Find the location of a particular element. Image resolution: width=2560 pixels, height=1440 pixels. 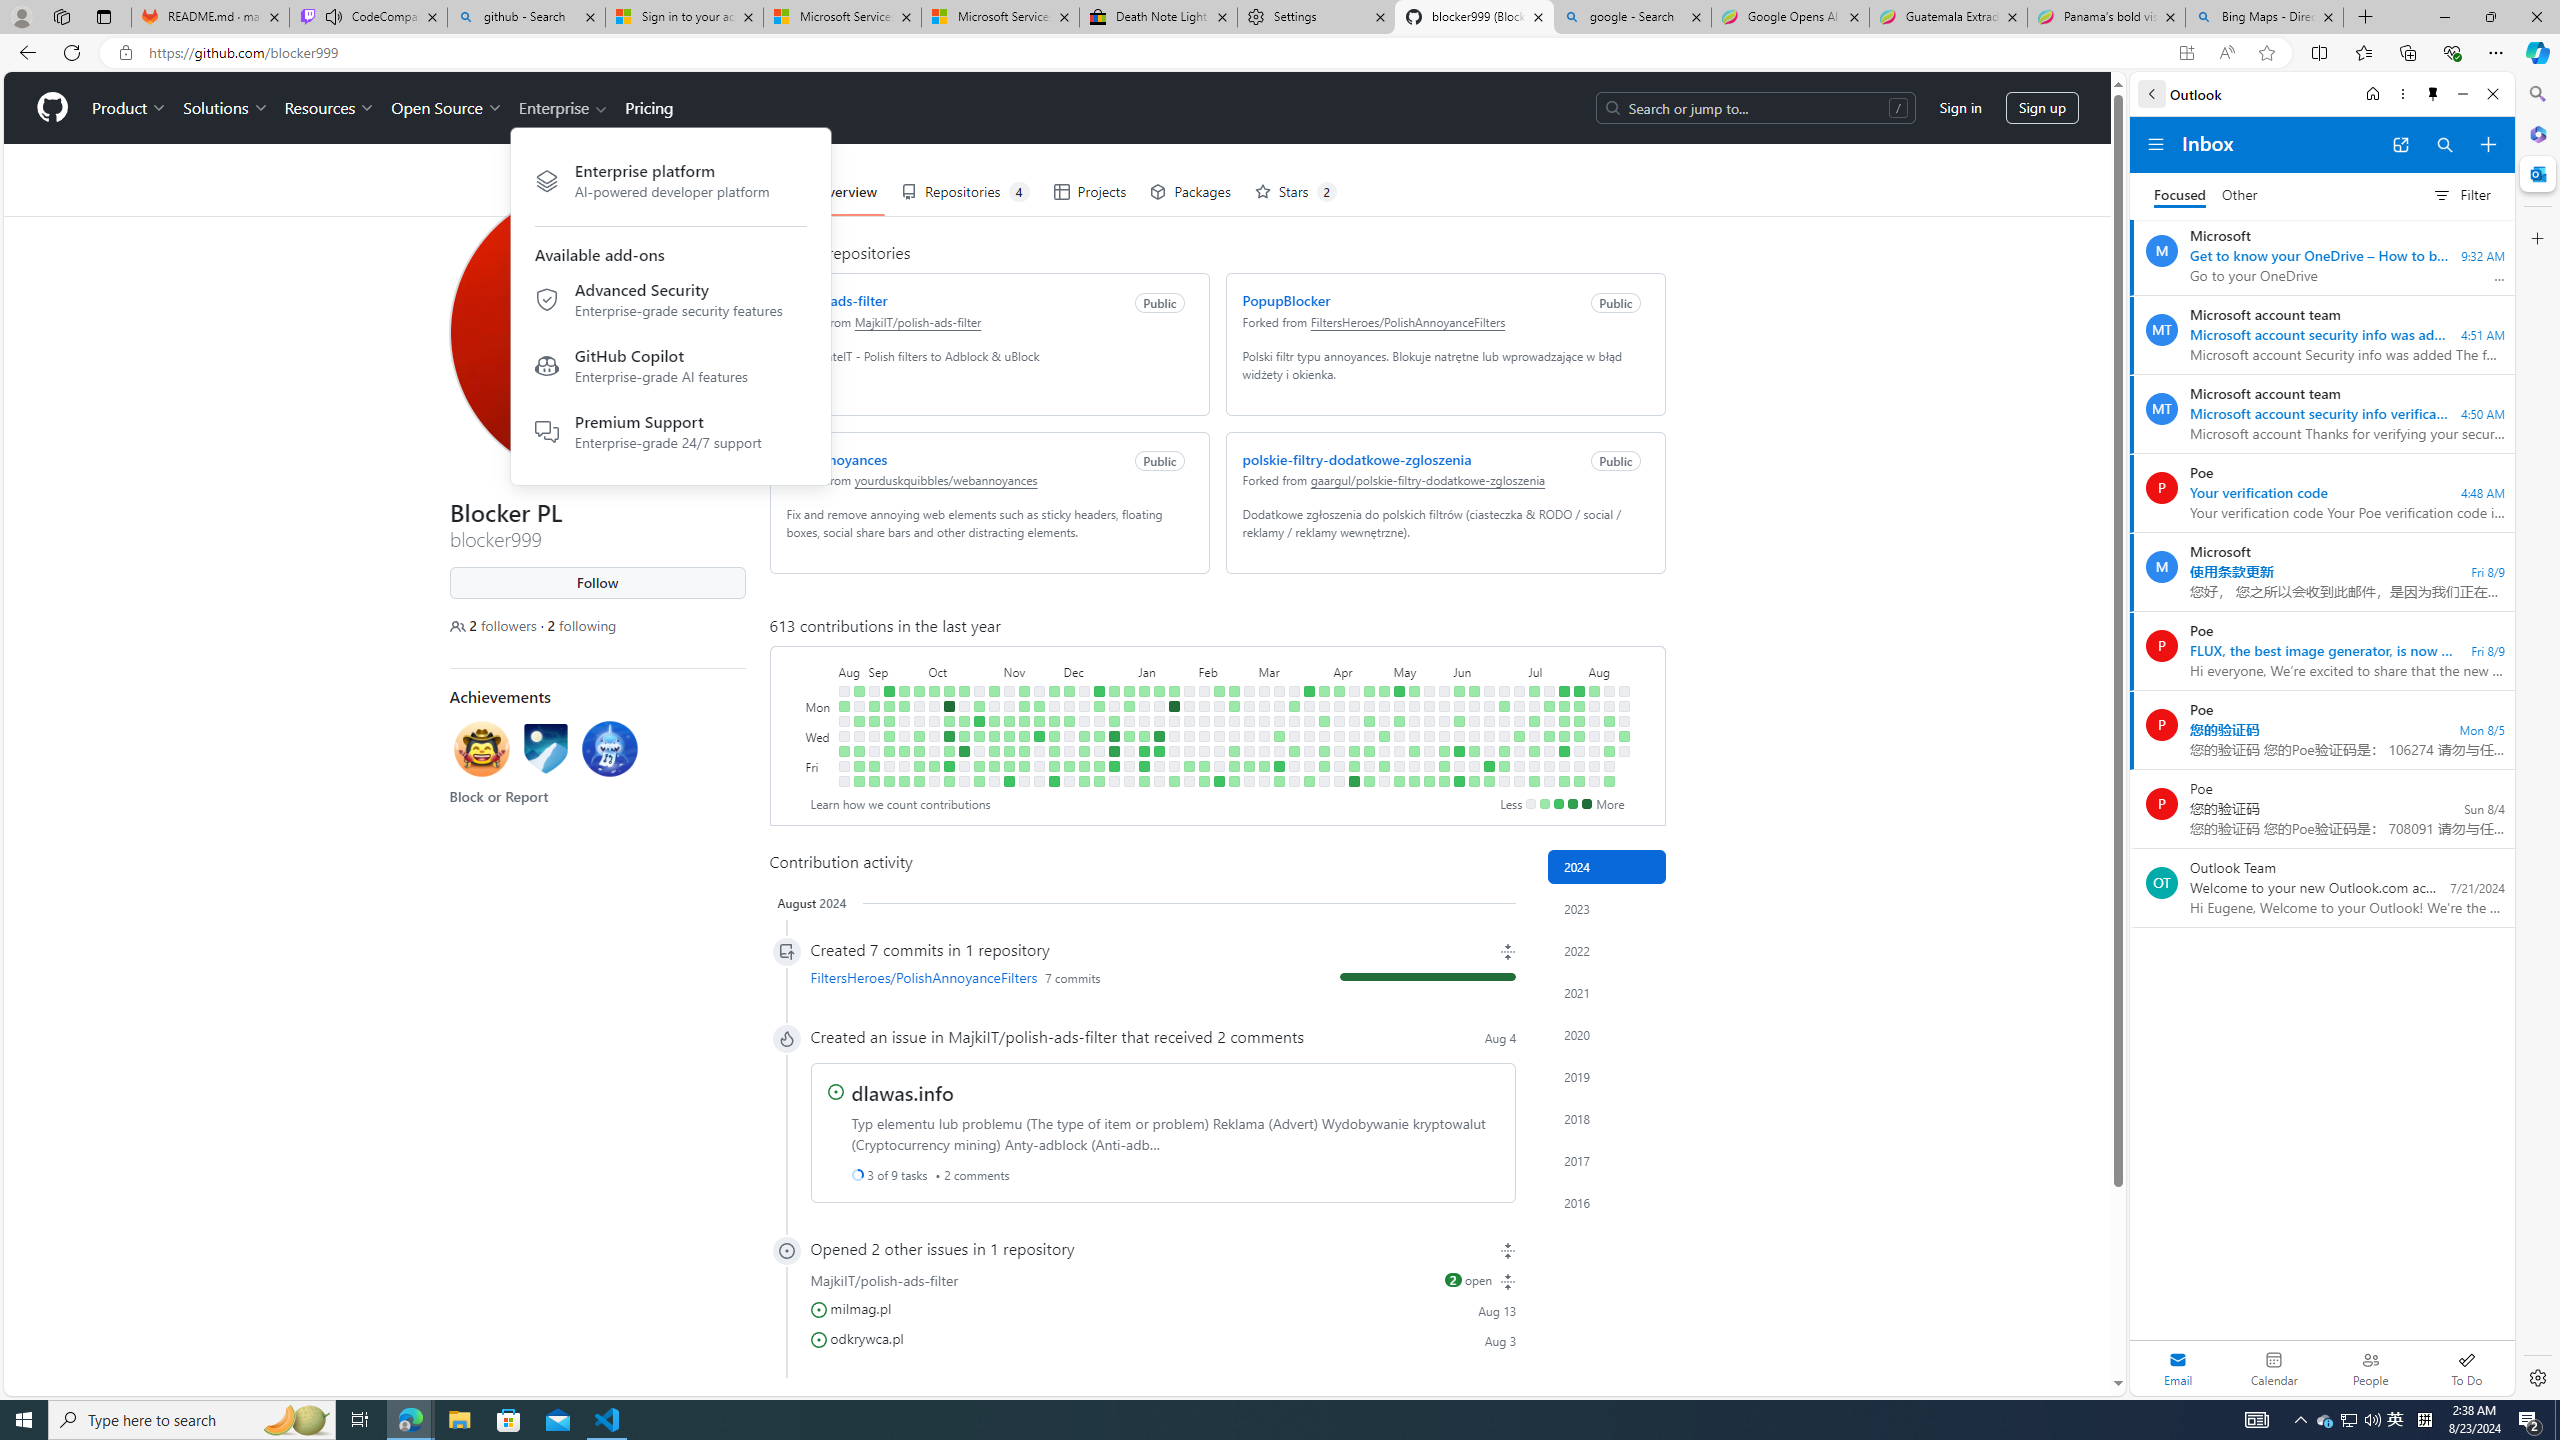

6 contributions on October 13th. is located at coordinates (948, 766).